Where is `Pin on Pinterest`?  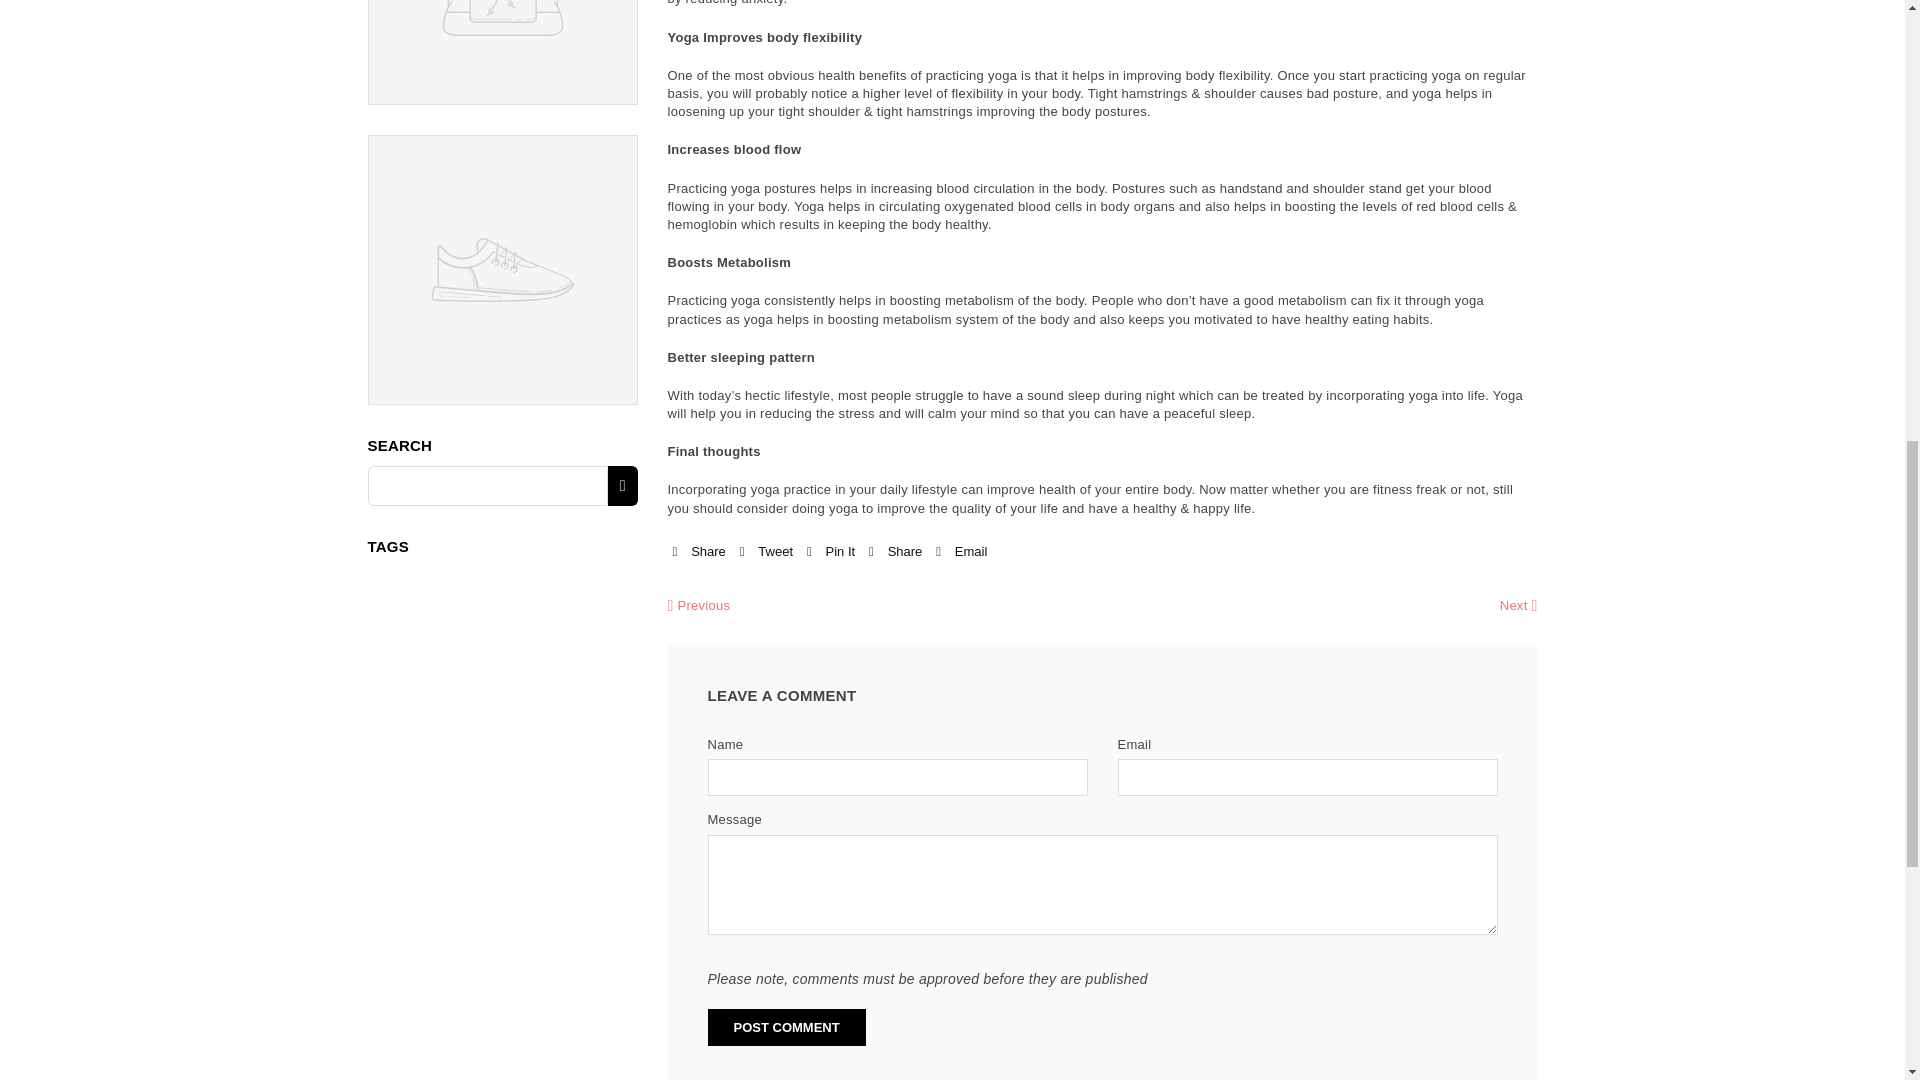 Pin on Pinterest is located at coordinates (830, 552).